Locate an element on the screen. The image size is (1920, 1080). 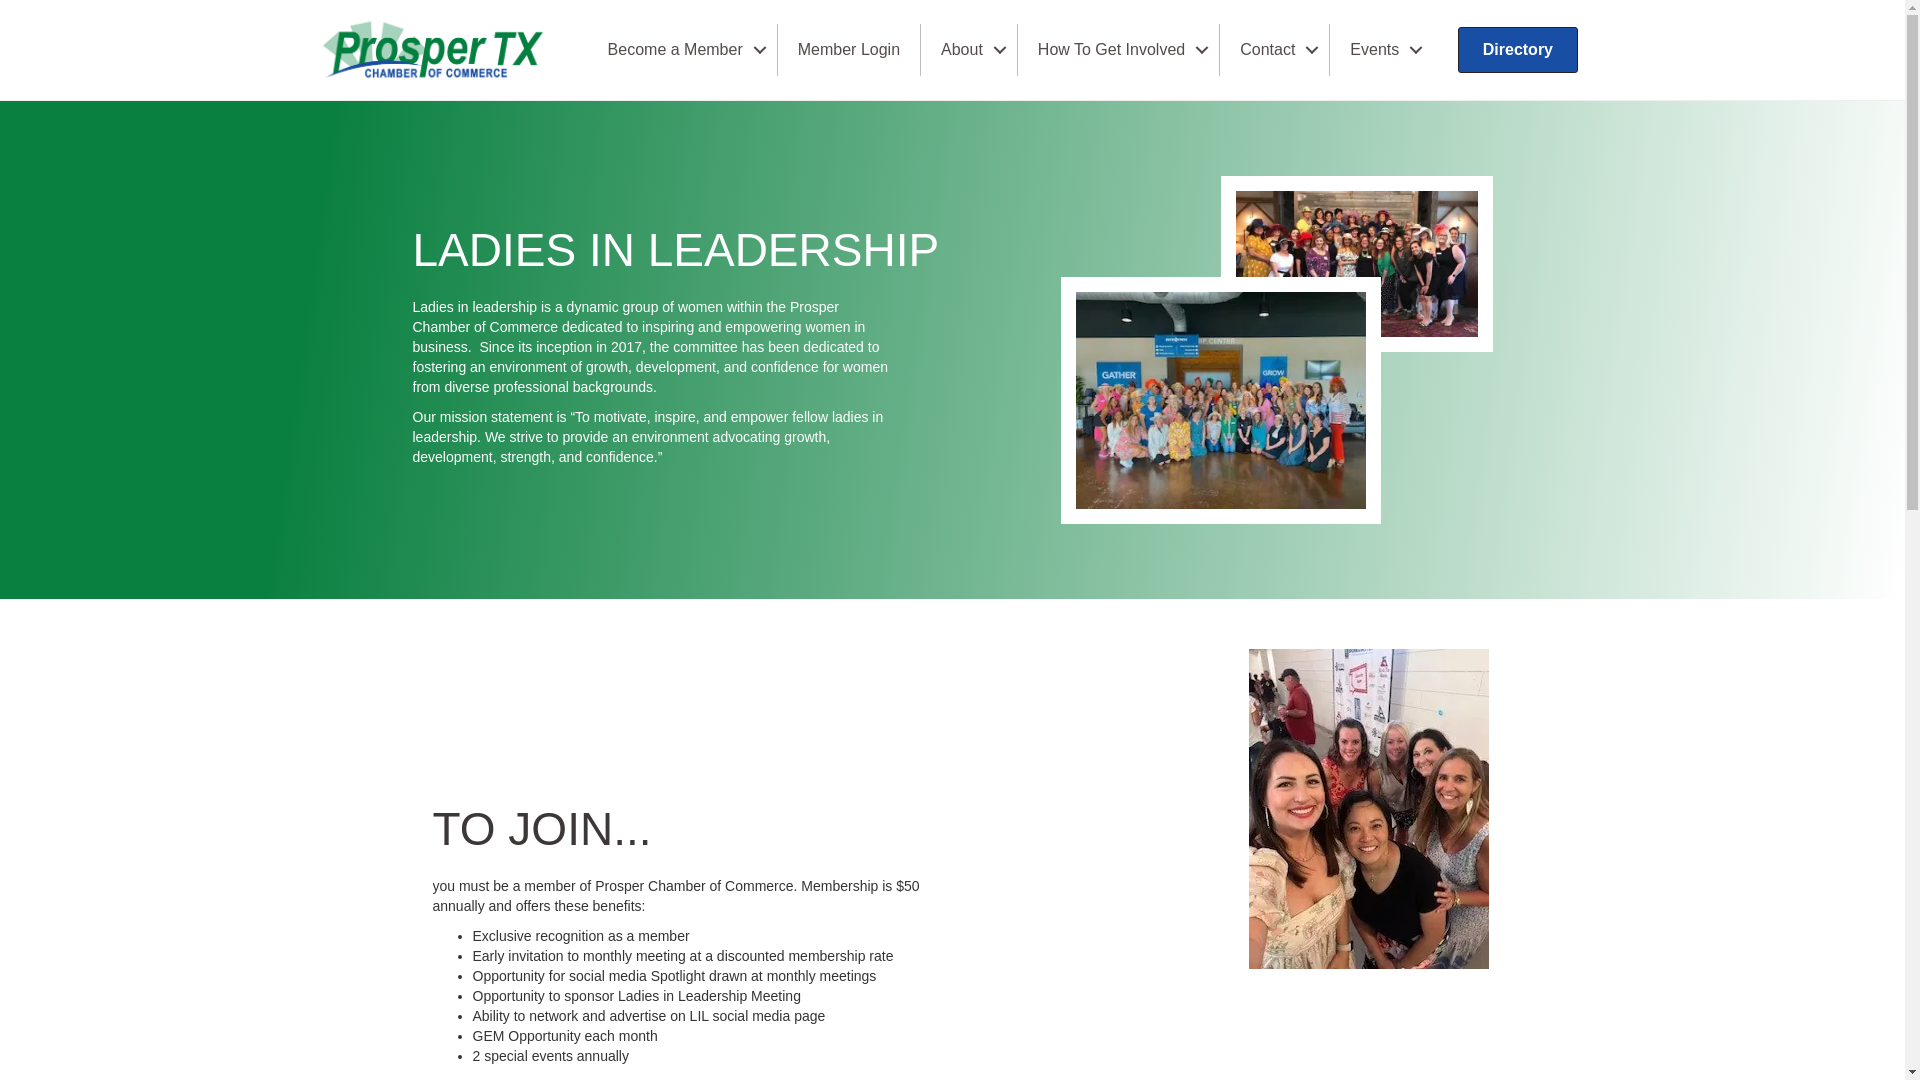
LIL spring is located at coordinates (1220, 400).